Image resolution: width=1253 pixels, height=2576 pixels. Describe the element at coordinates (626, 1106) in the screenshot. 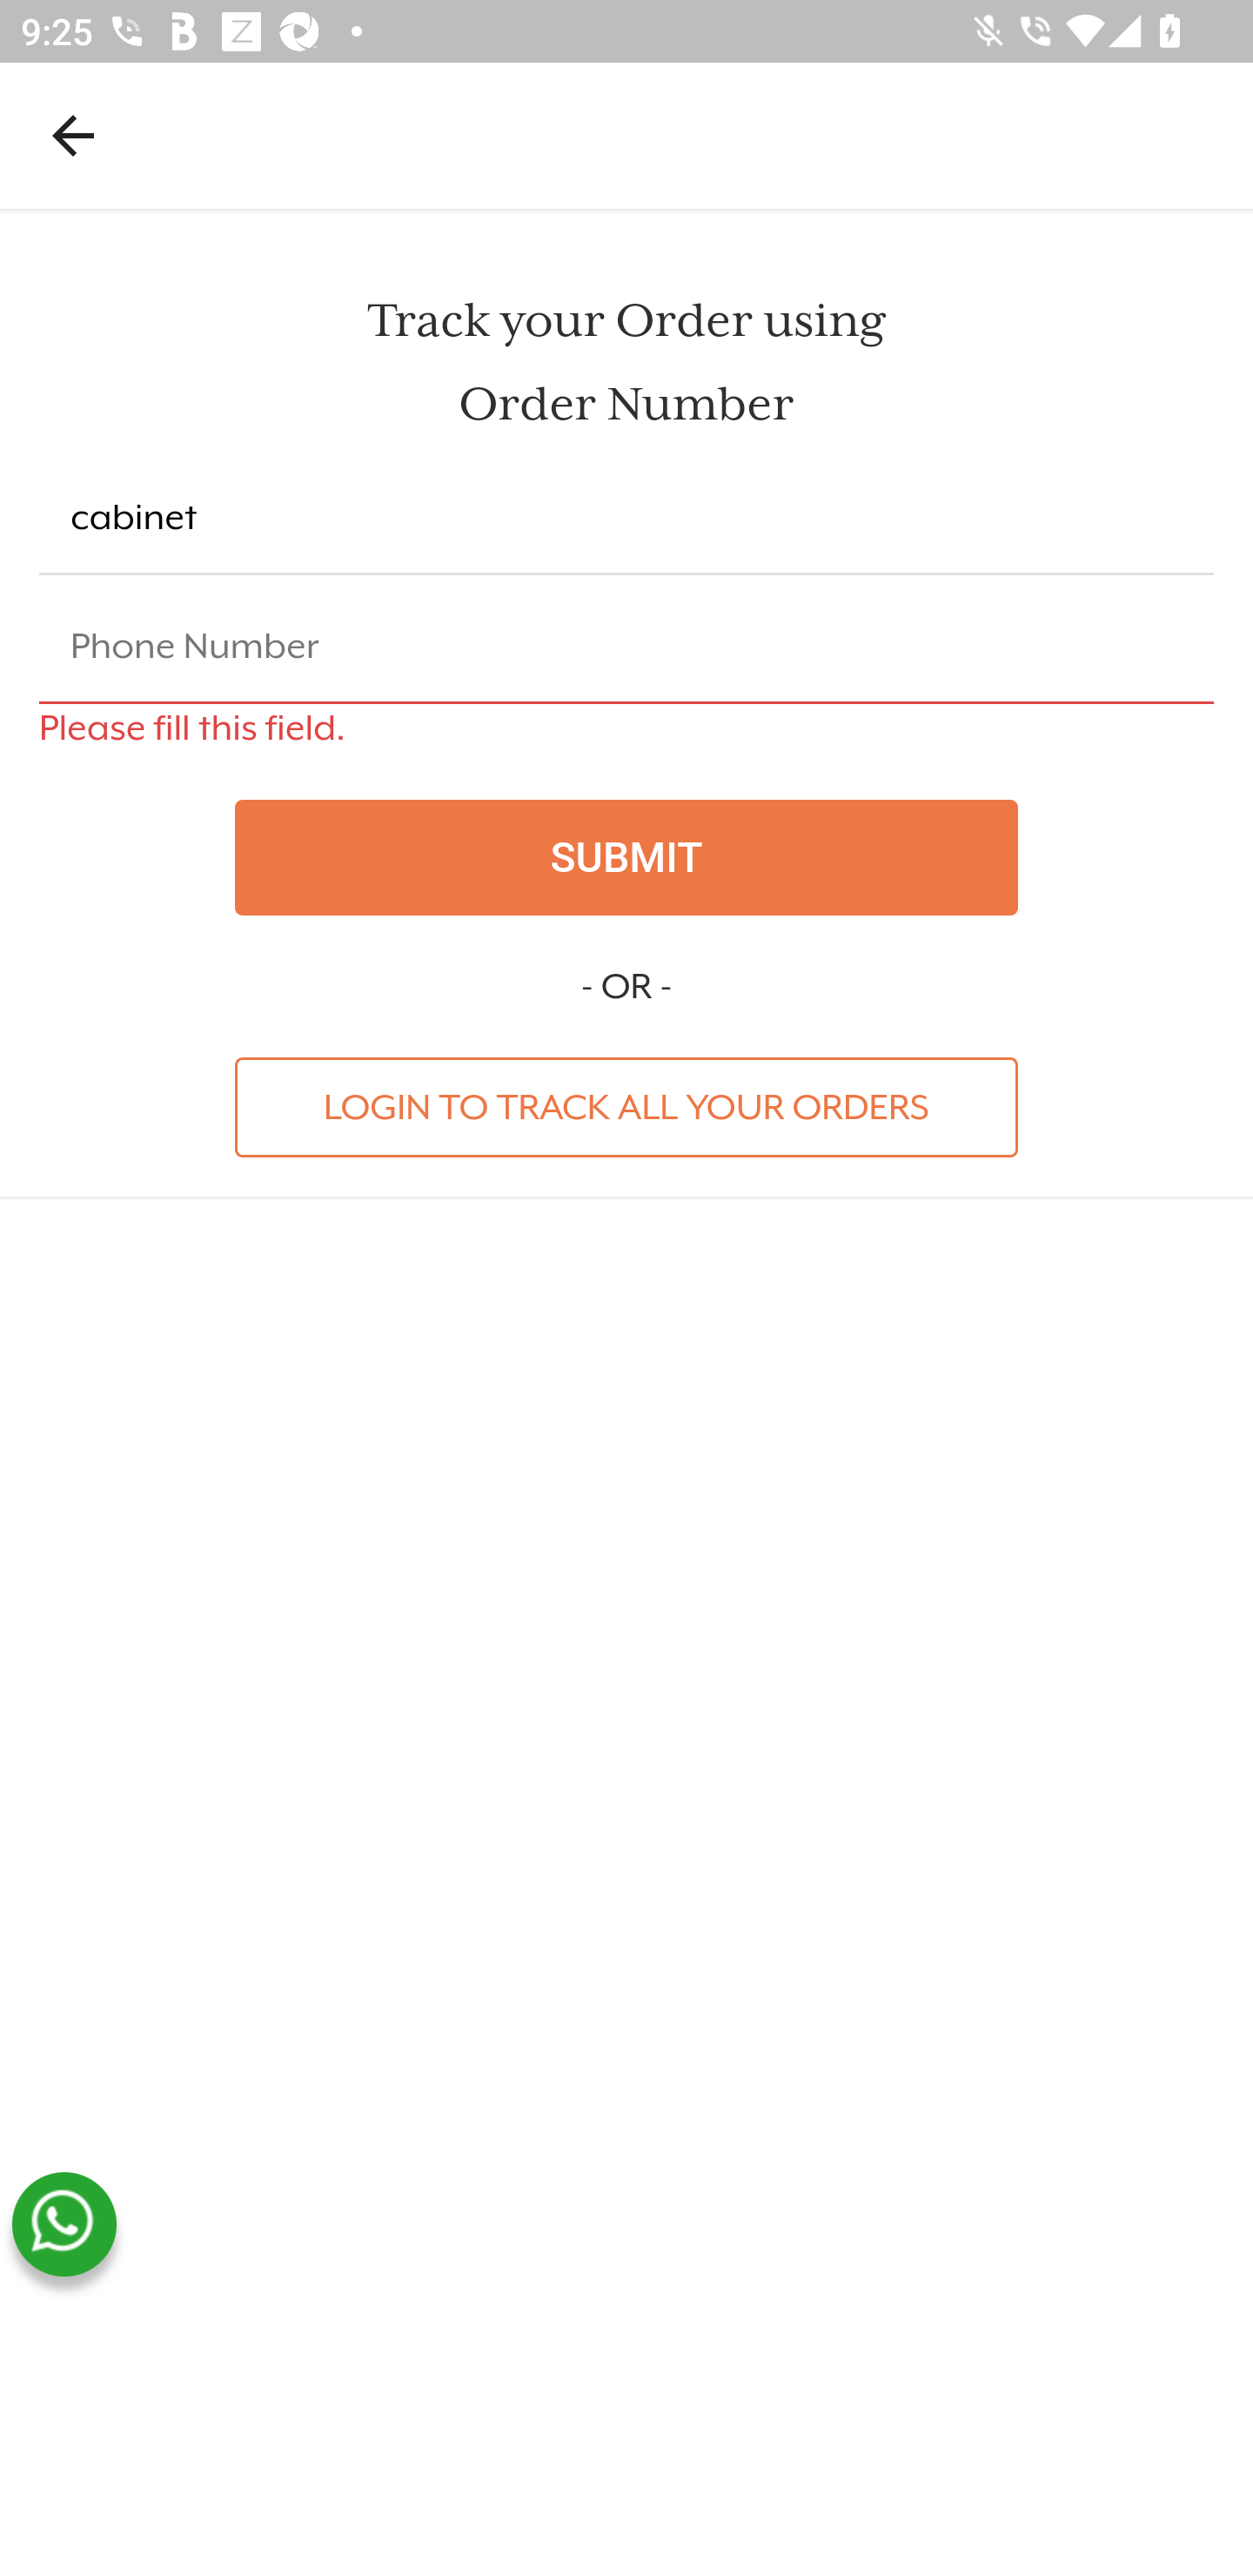

I see `LOGIN TO TRACK ALL YOUR ORDERS` at that location.